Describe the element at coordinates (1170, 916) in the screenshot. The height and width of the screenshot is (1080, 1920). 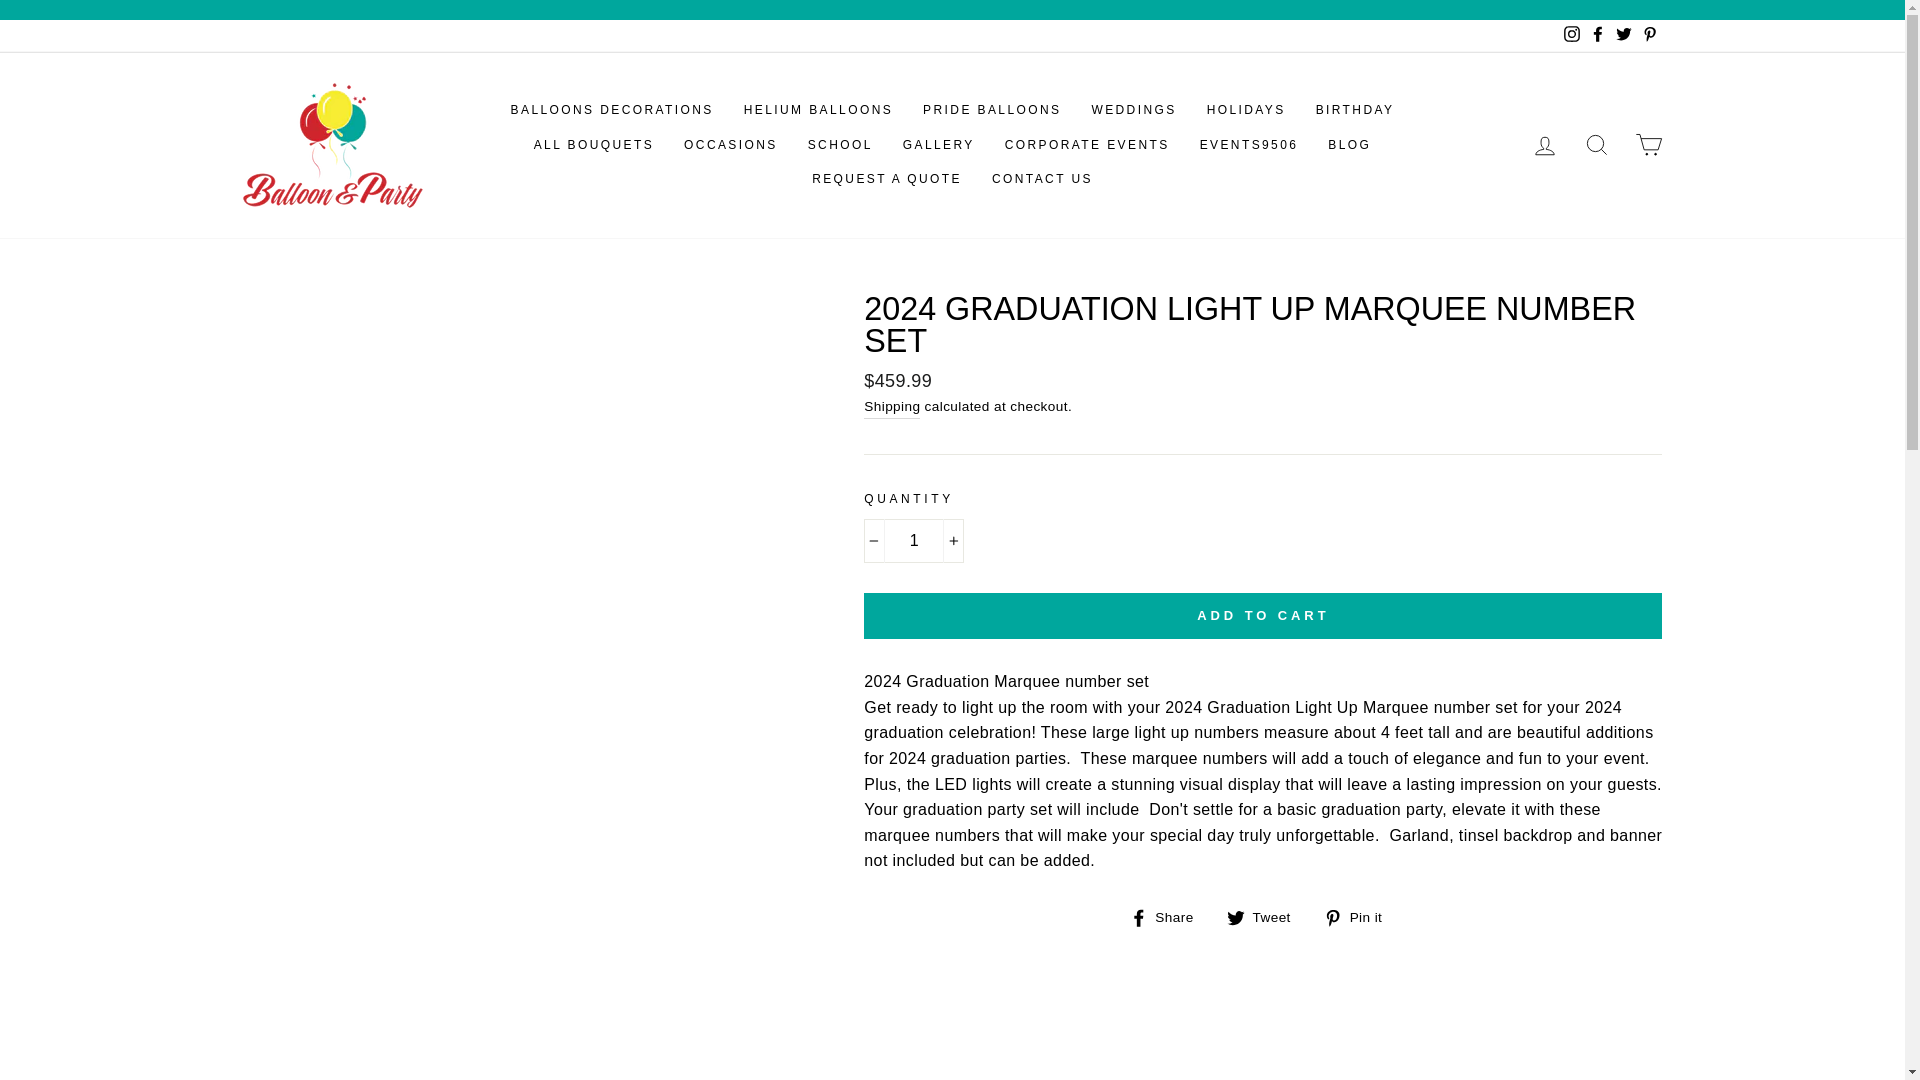
I see `Share on Facebook` at that location.